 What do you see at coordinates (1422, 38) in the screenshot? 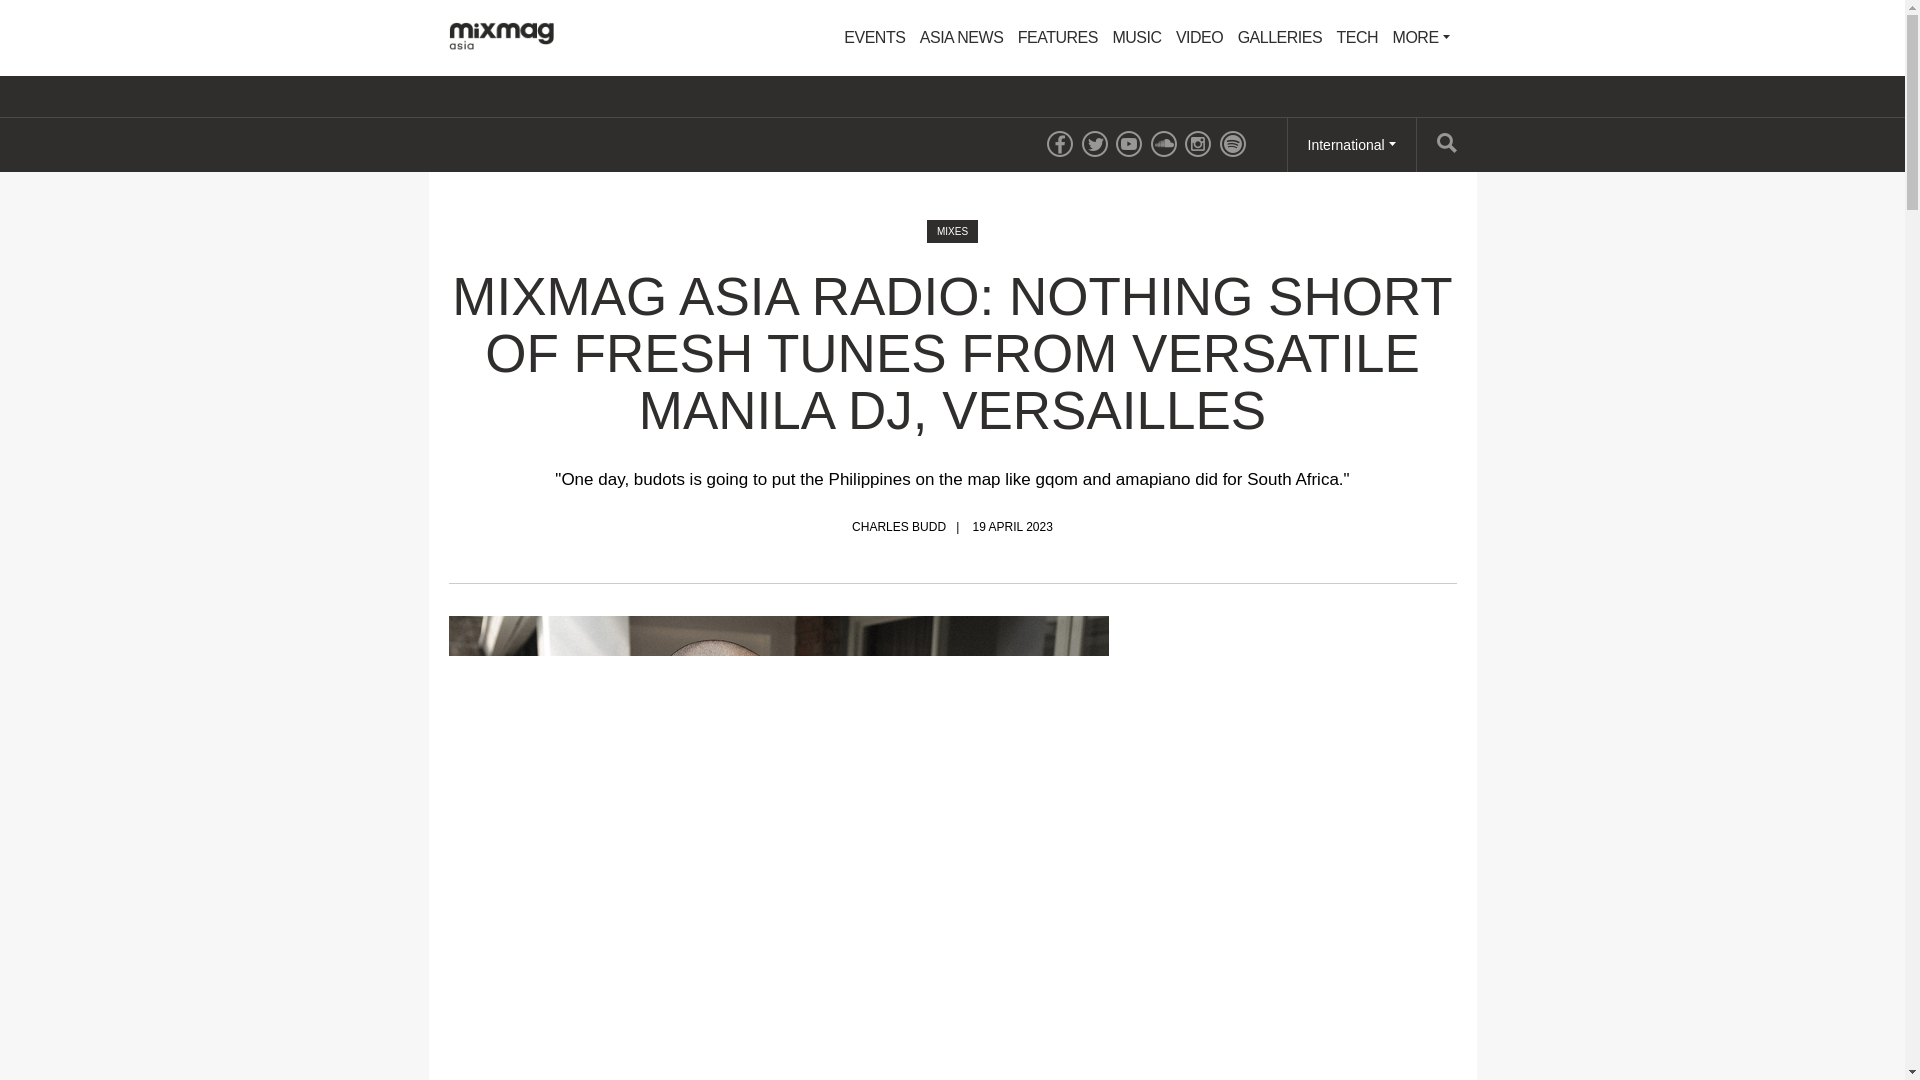
I see `MORE` at bounding box center [1422, 38].